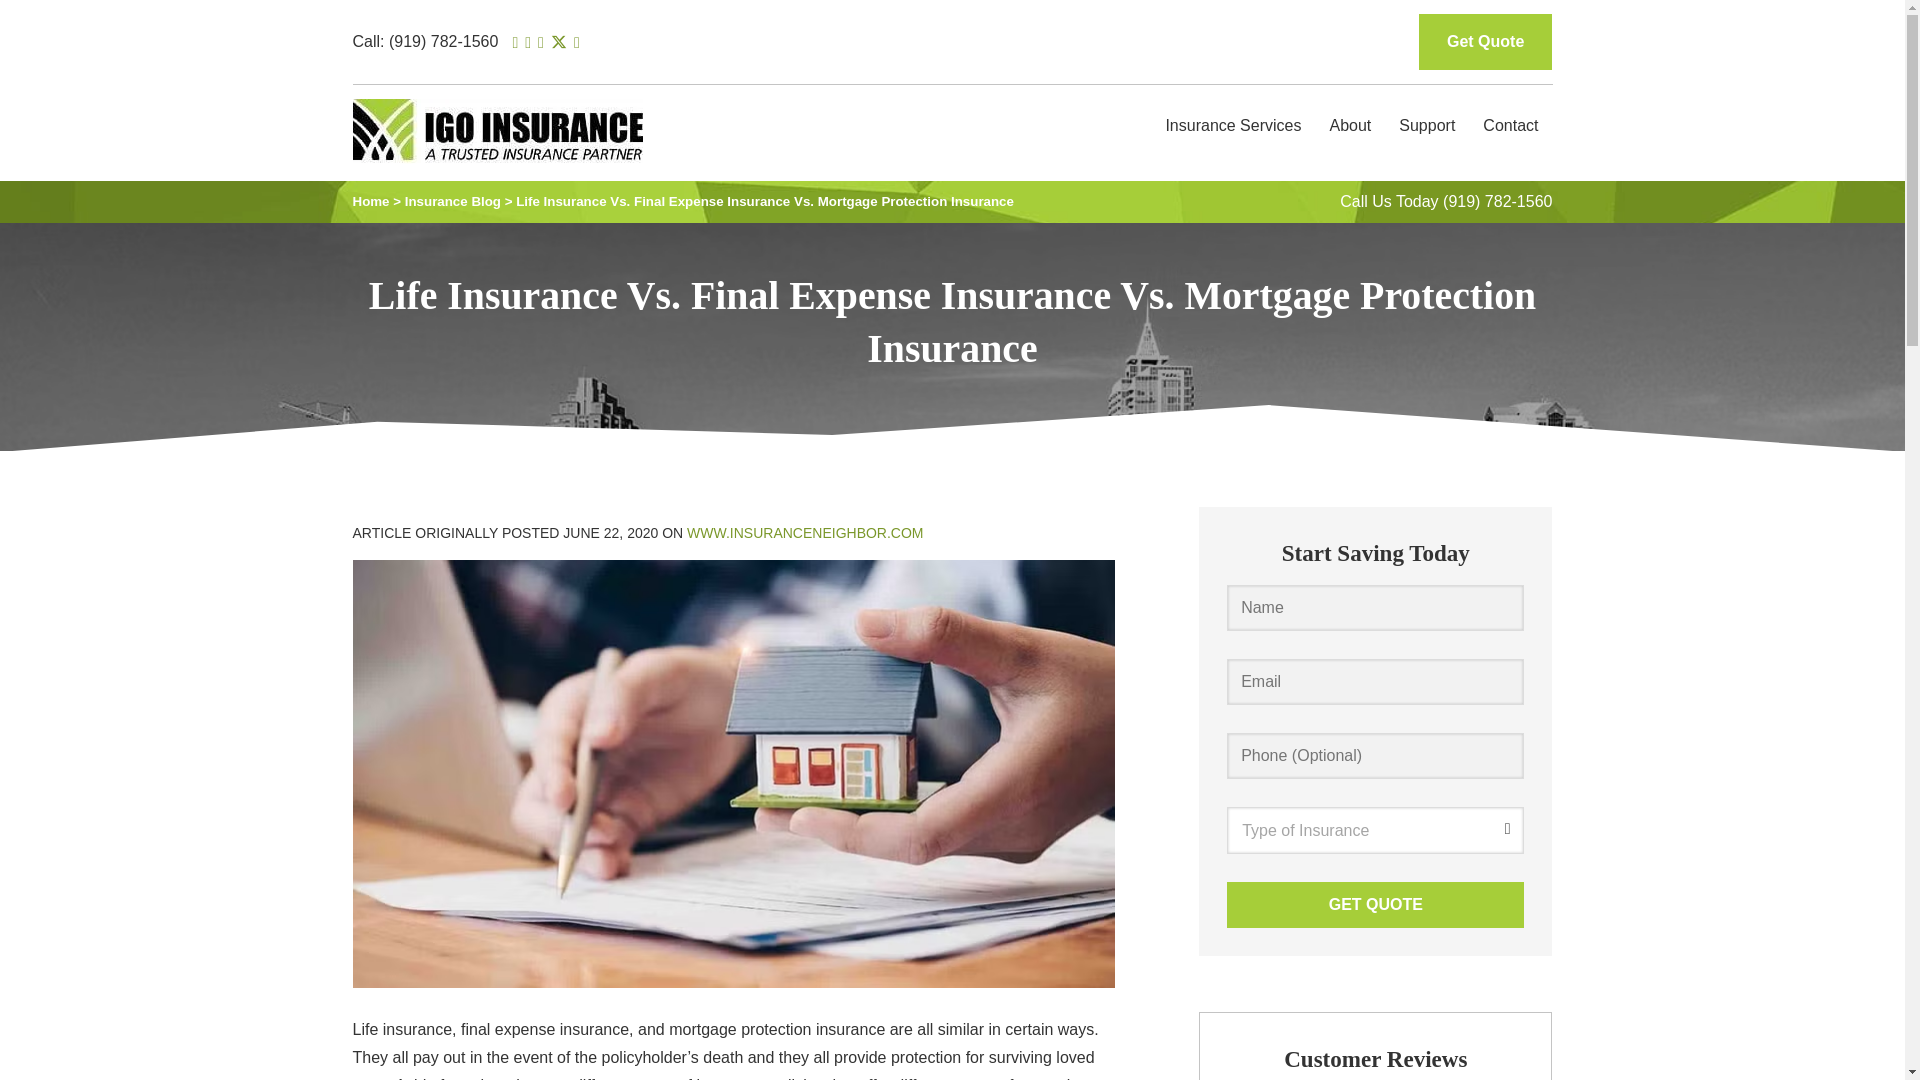  What do you see at coordinates (515, 42) in the screenshot?
I see `Google Maps` at bounding box center [515, 42].